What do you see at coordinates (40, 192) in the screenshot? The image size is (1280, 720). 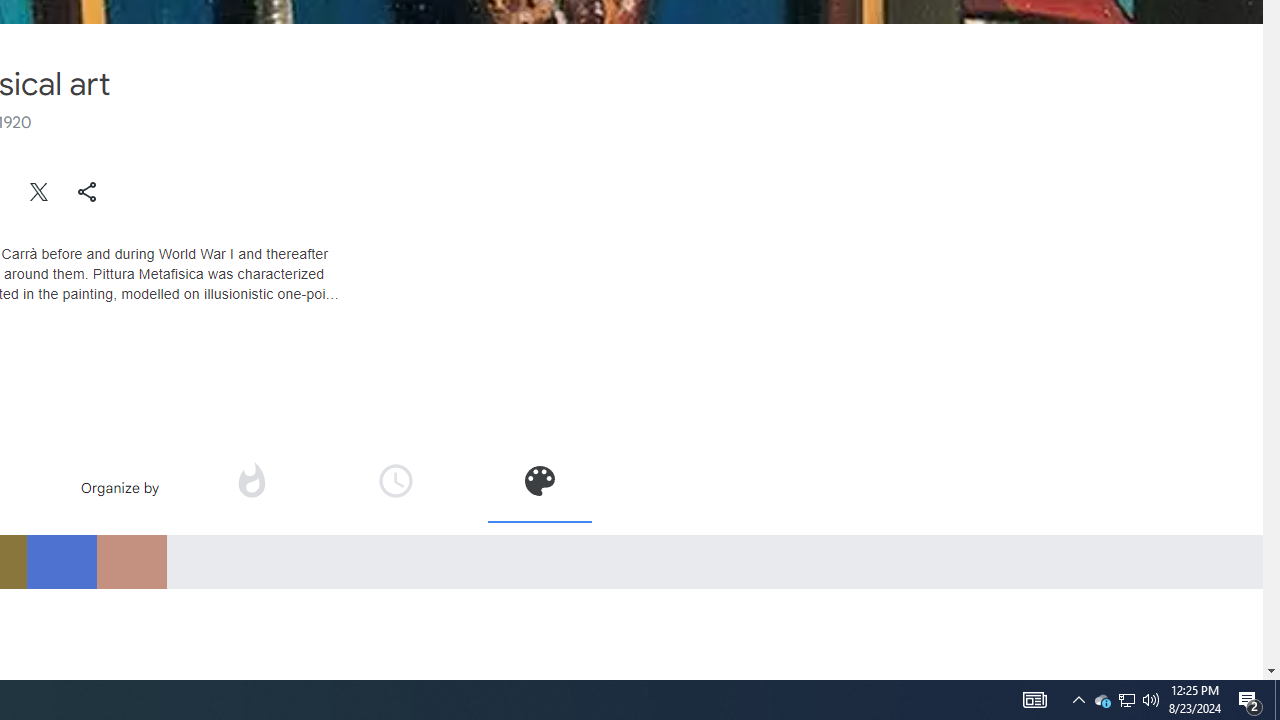 I see `Share on Twitter` at bounding box center [40, 192].